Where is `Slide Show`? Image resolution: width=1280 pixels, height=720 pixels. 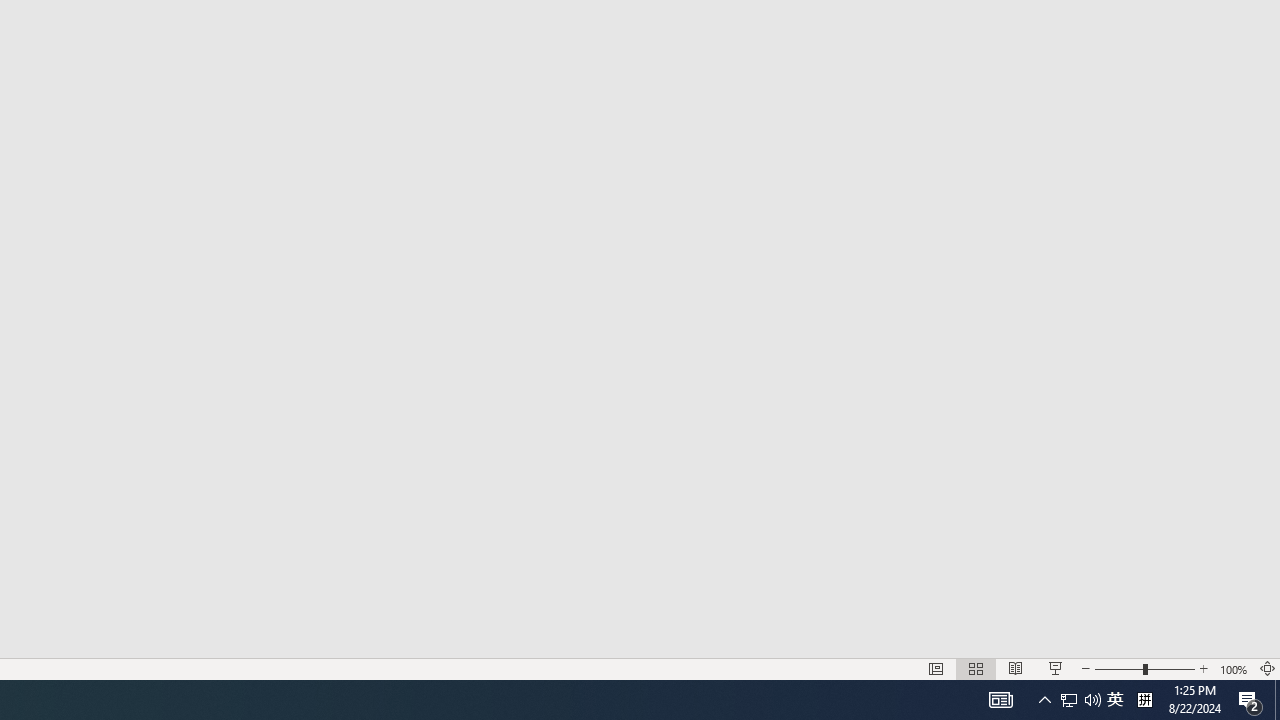
Slide Show is located at coordinates (1056, 668).